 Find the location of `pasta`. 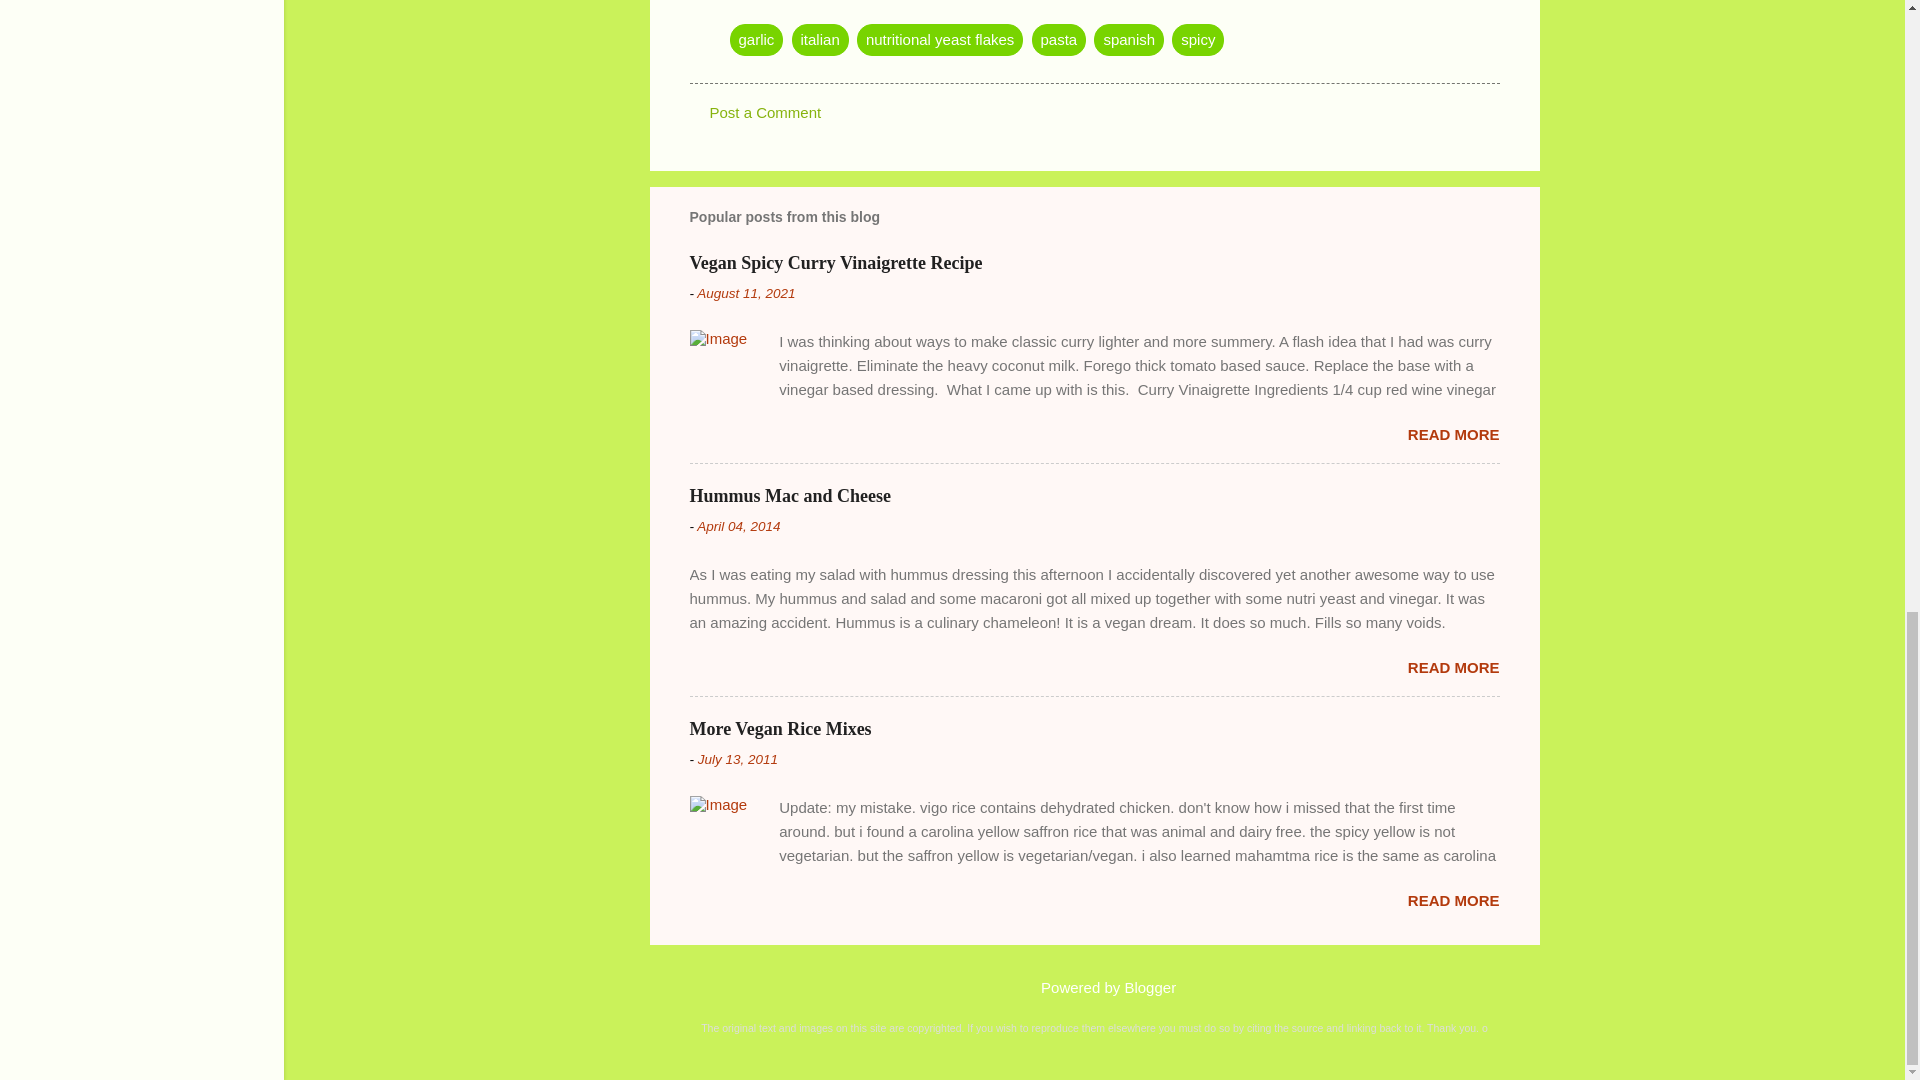

pasta is located at coordinates (1059, 40).